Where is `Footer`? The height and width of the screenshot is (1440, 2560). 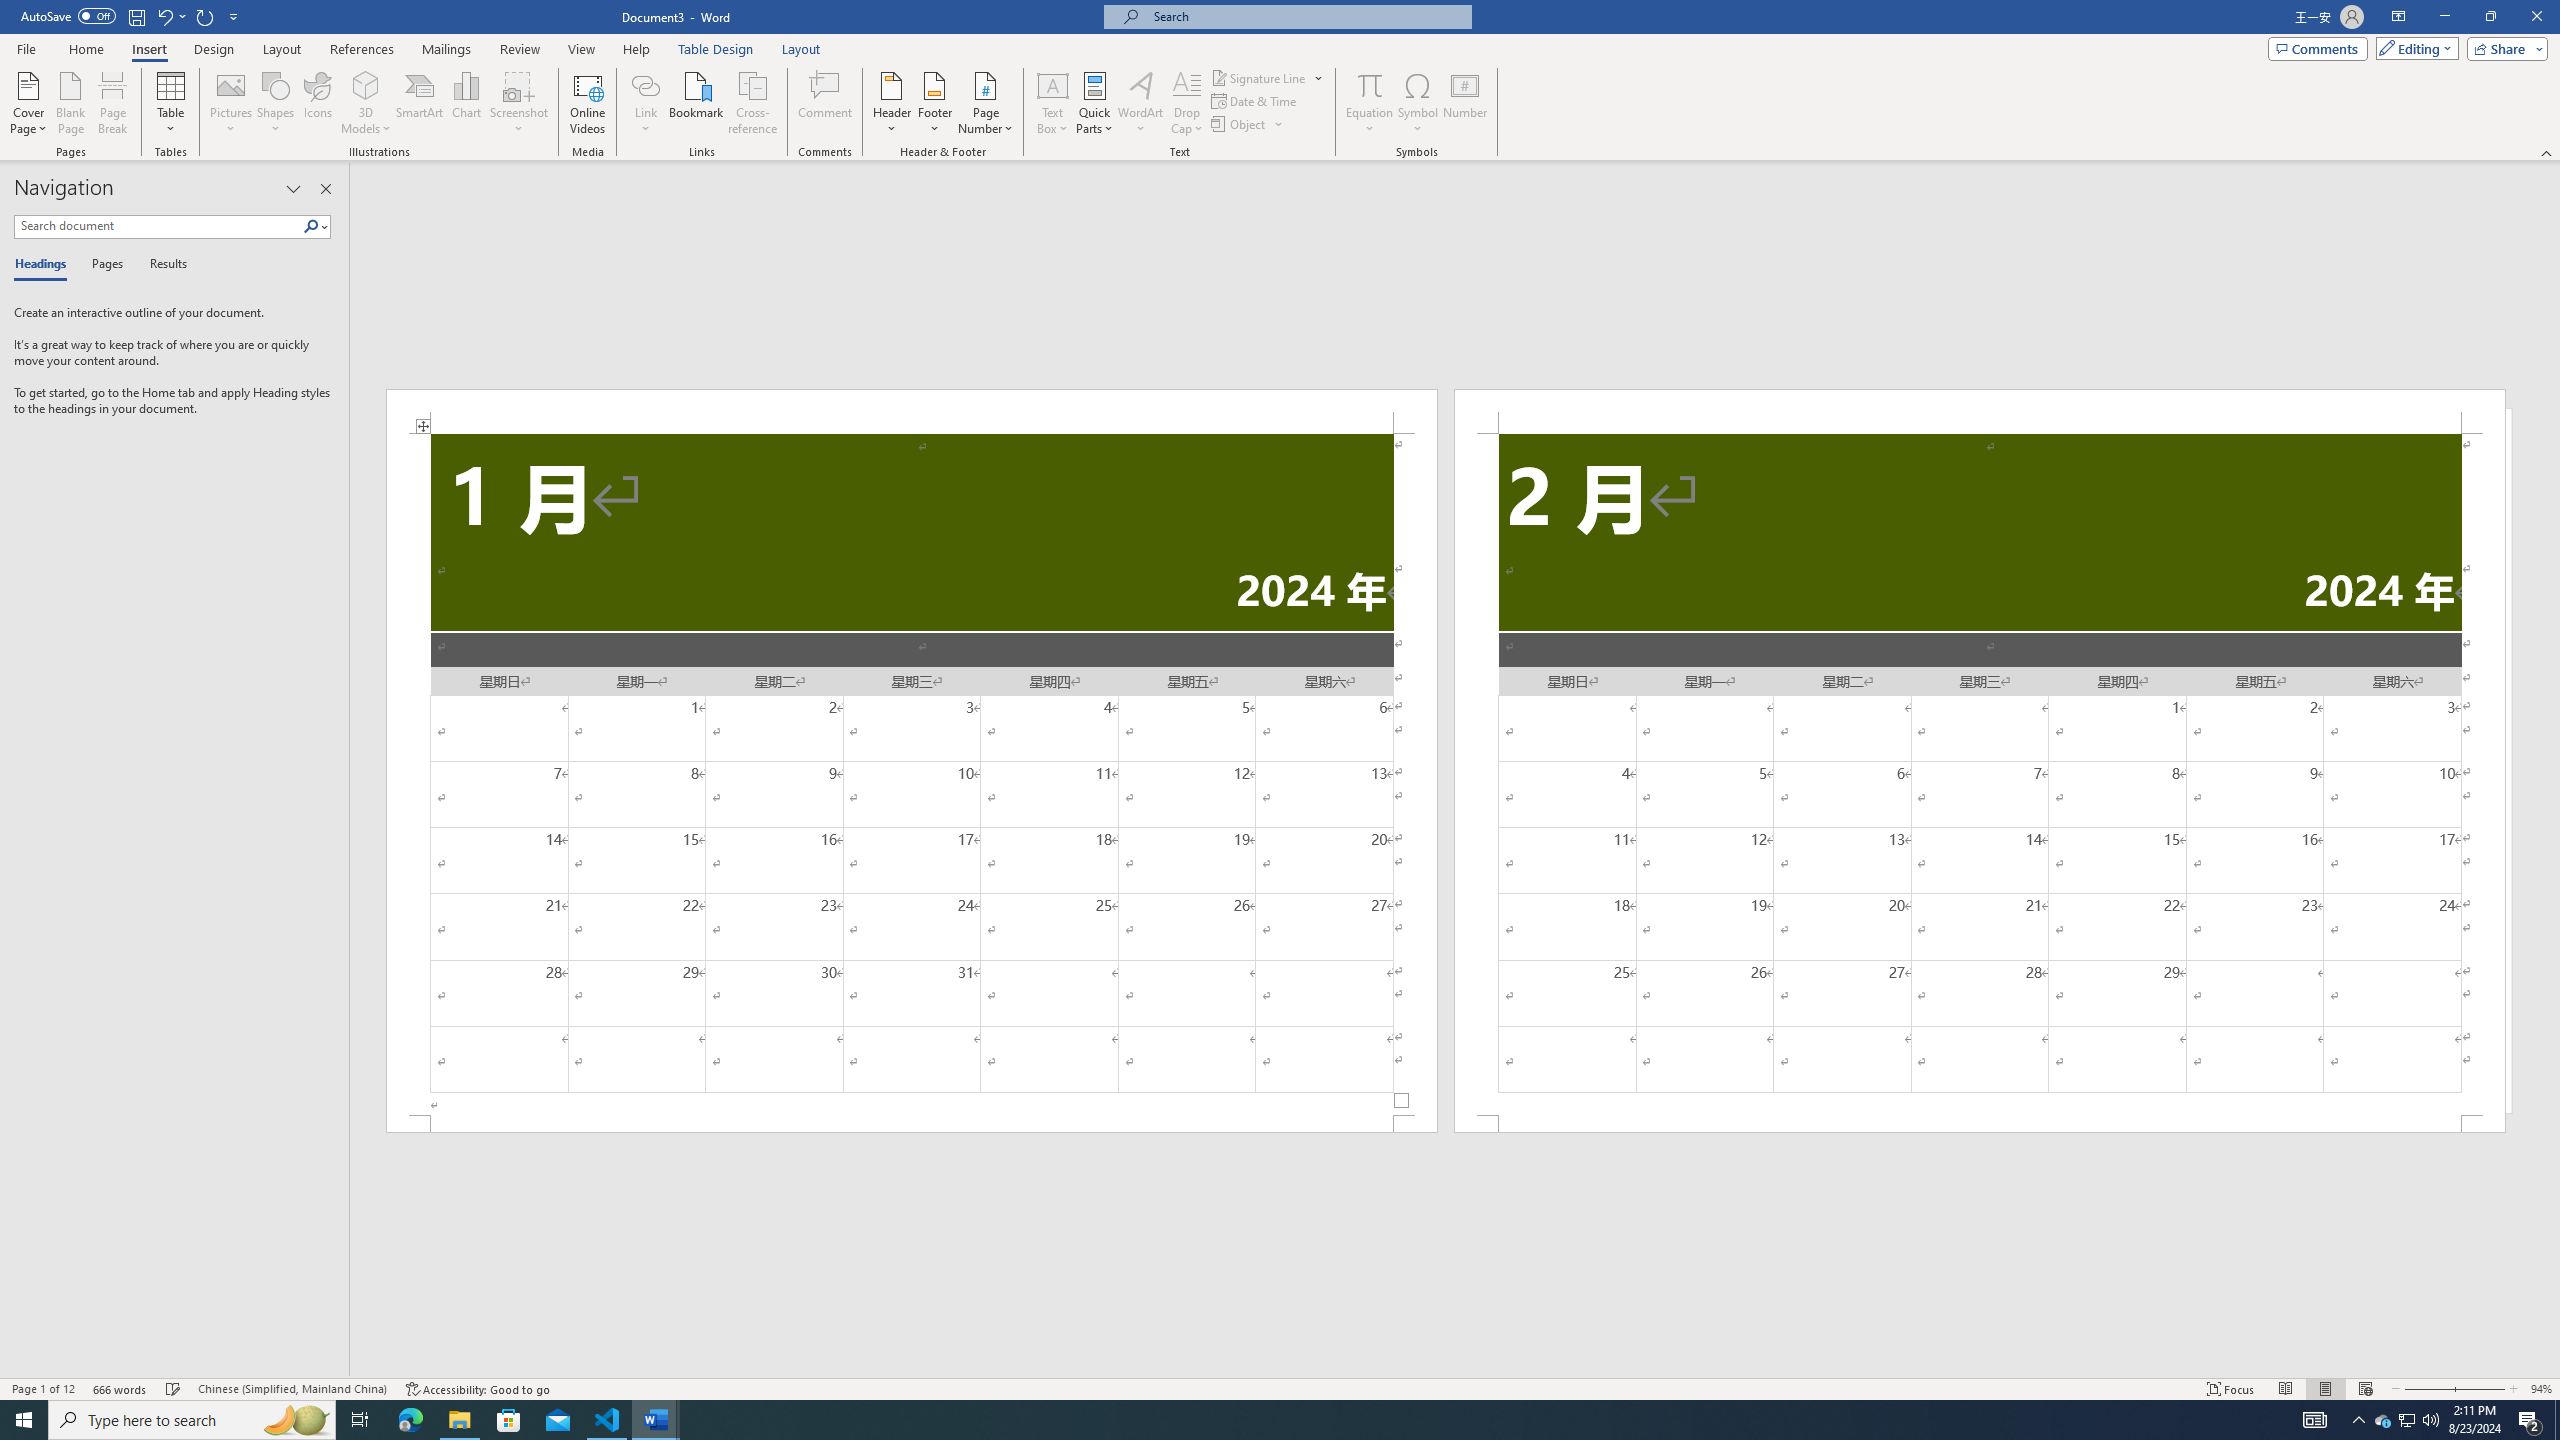
Footer is located at coordinates (934, 103).